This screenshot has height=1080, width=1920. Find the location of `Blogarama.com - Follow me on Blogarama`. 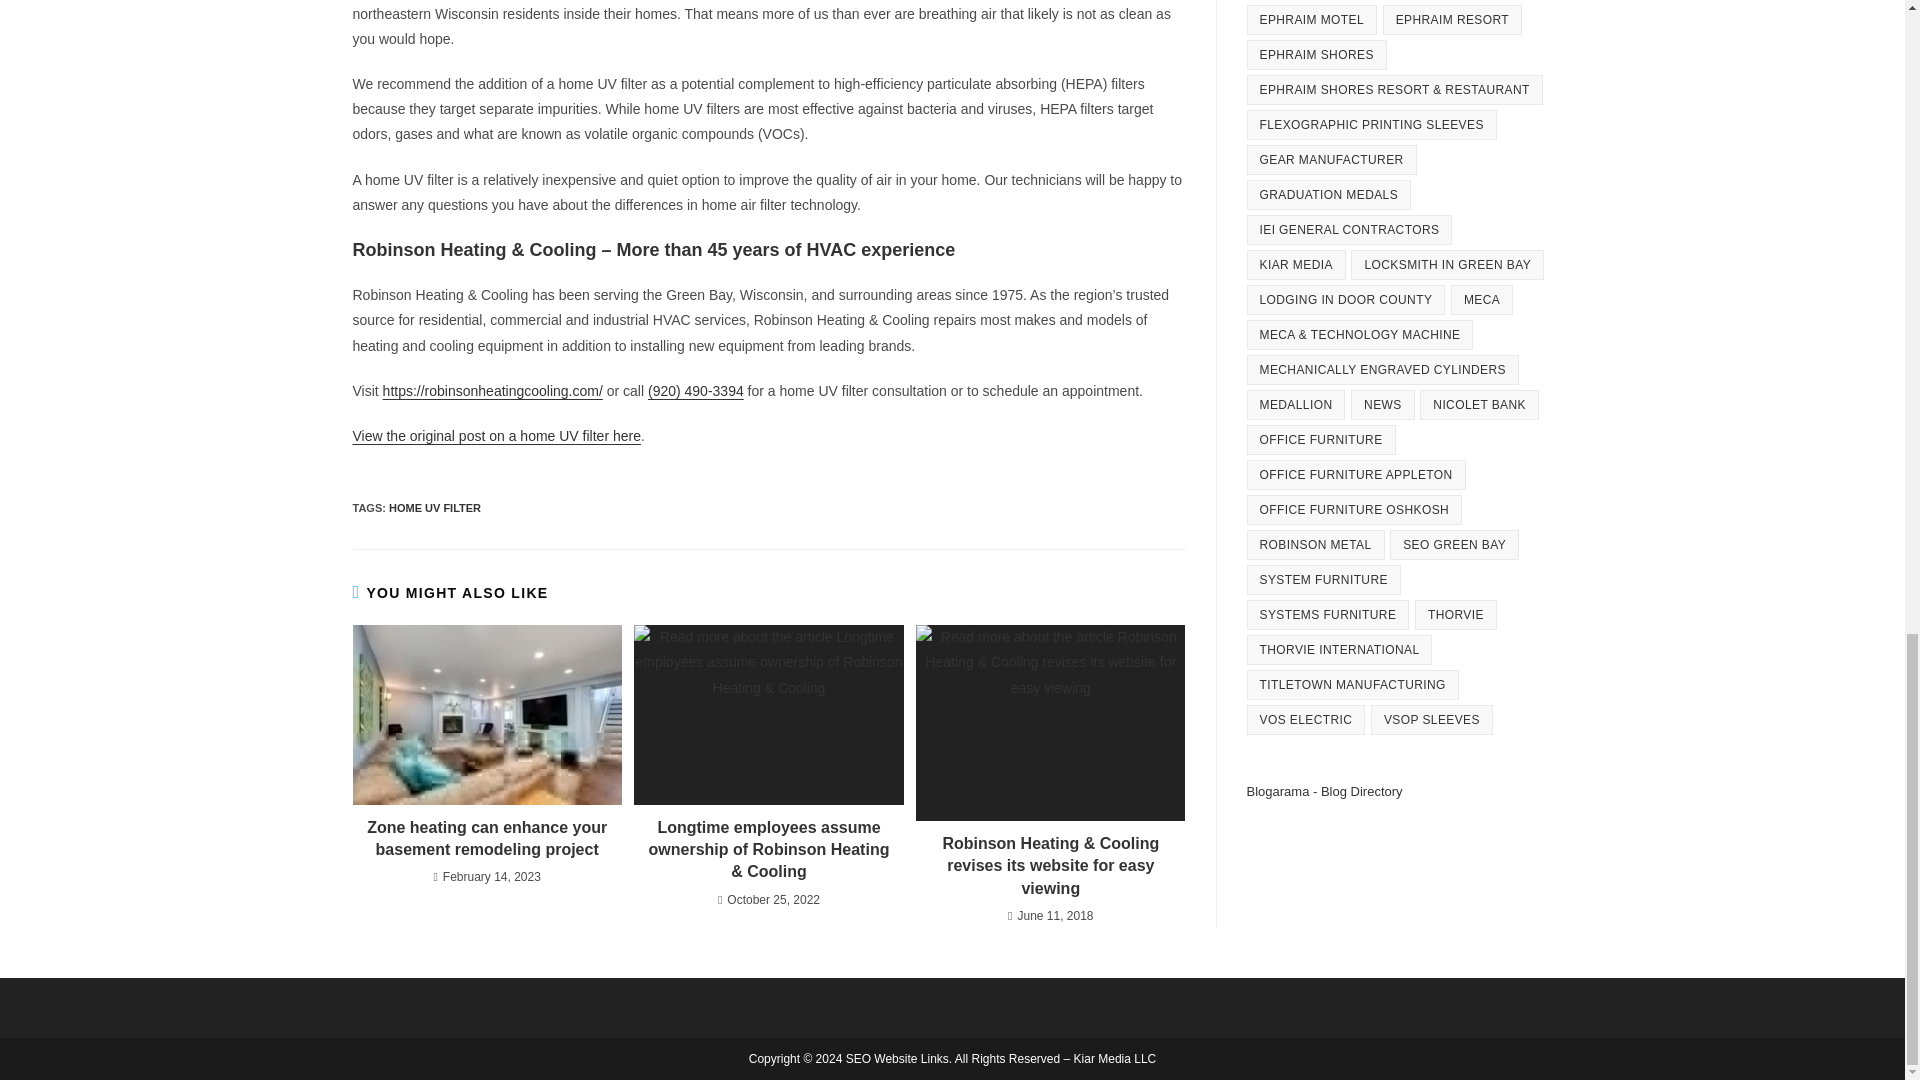

Blogarama.com - Follow me on Blogarama is located at coordinates (1324, 792).